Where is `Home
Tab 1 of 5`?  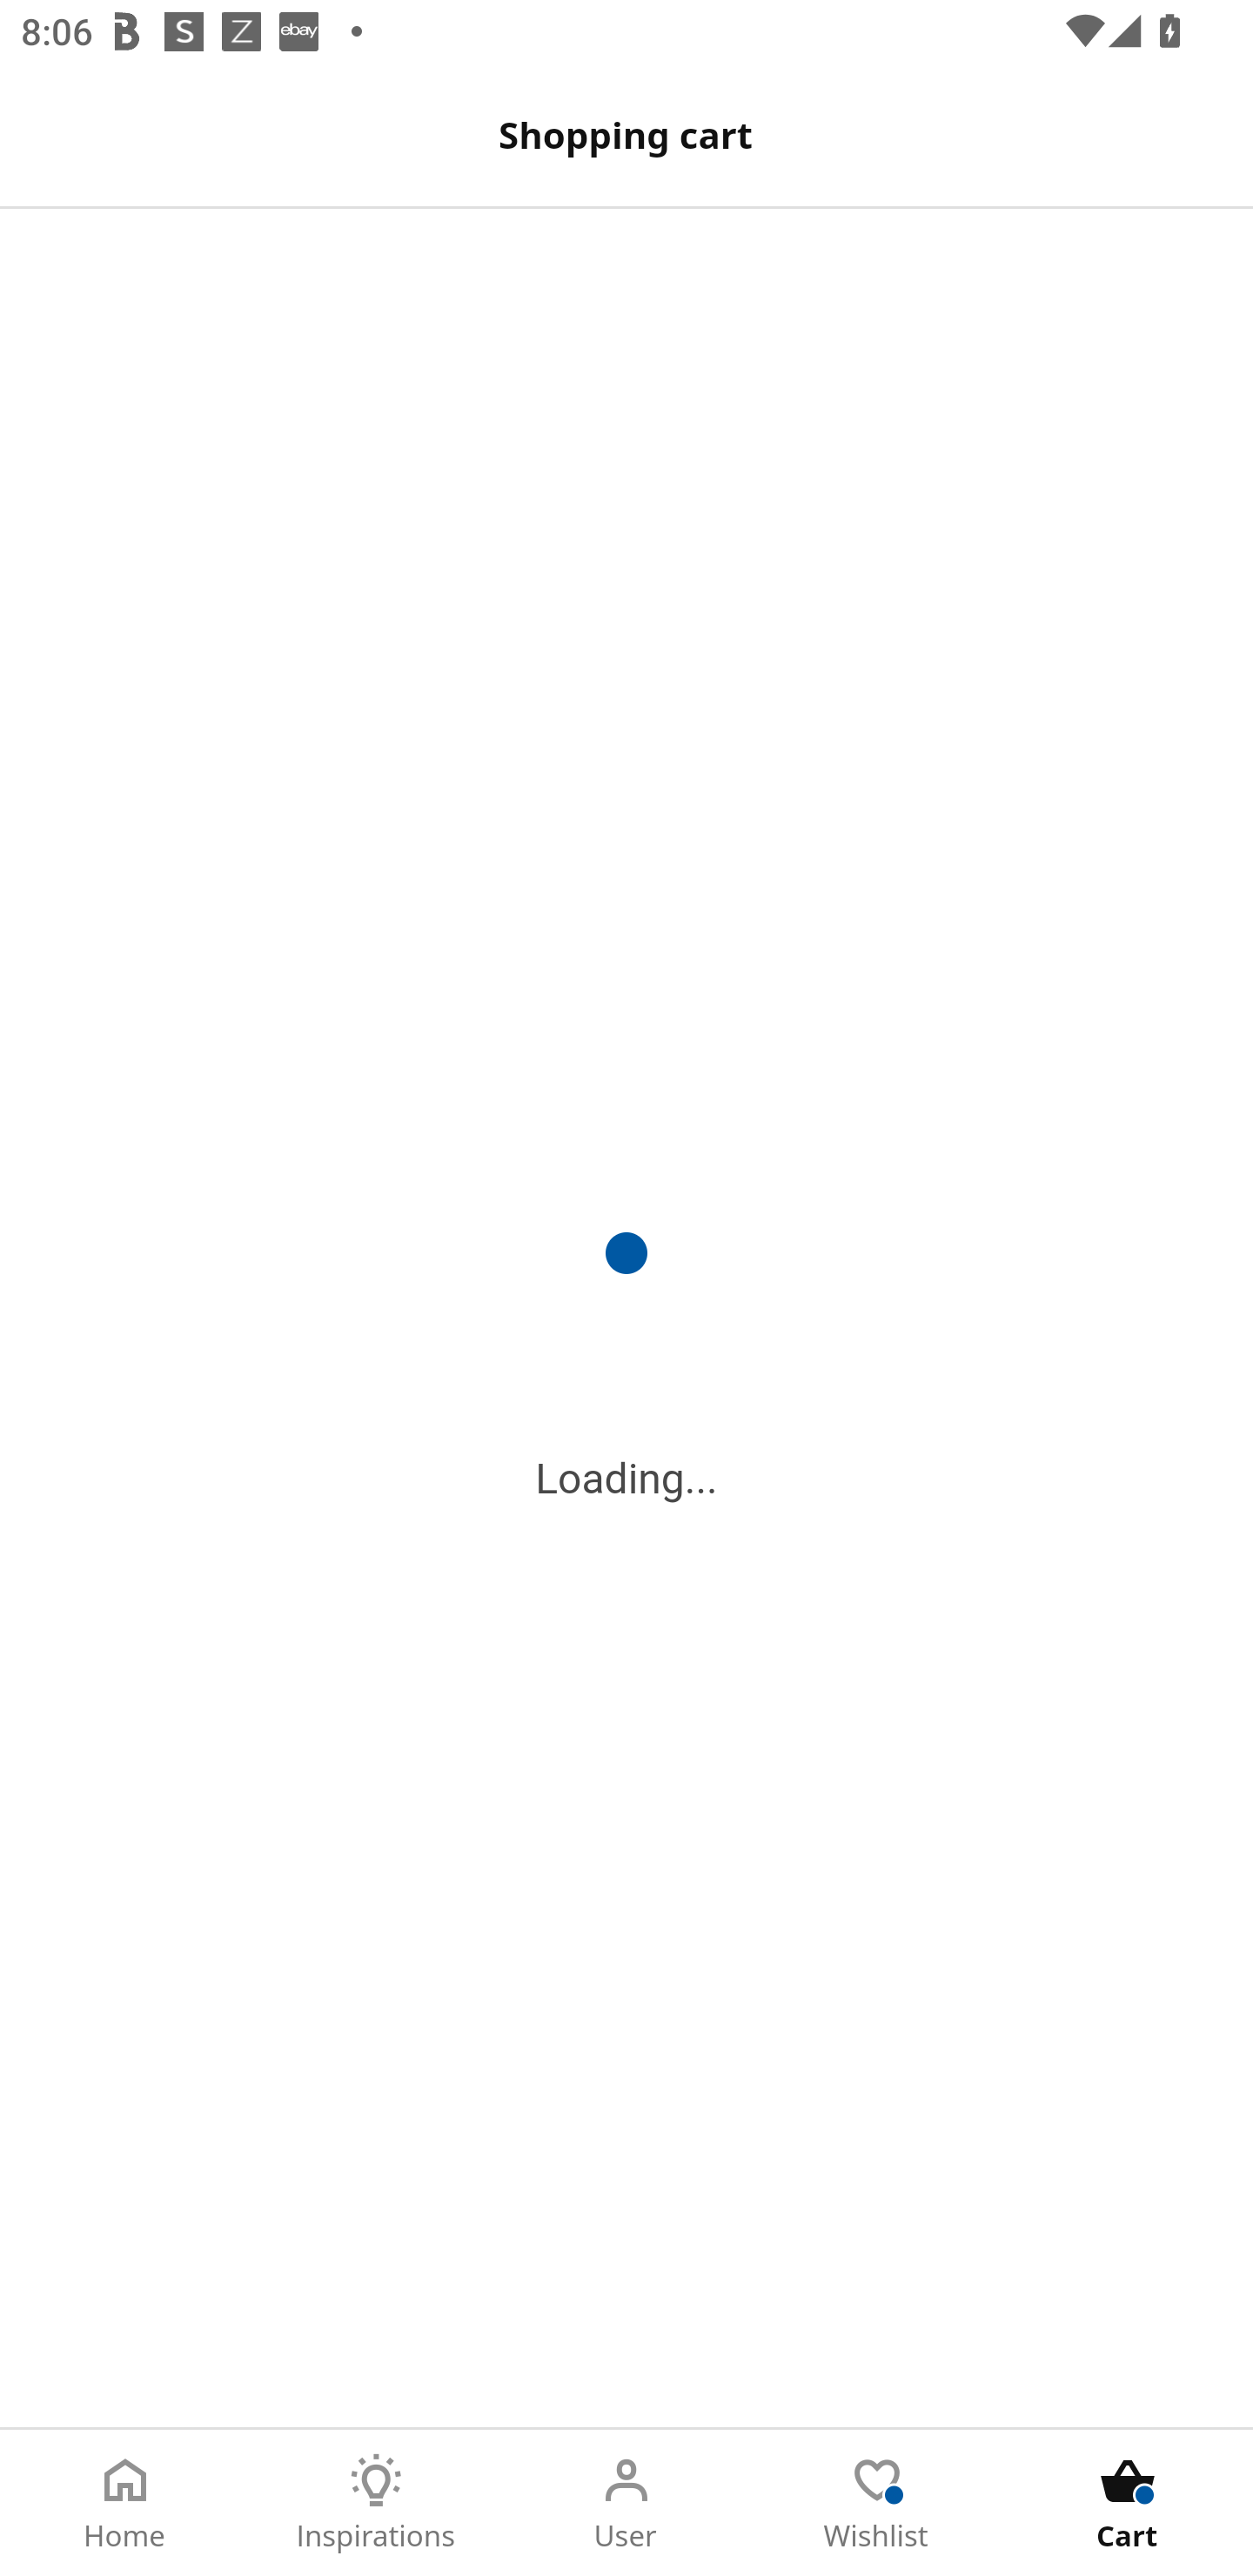
Home
Tab 1 of 5 is located at coordinates (125, 2503).